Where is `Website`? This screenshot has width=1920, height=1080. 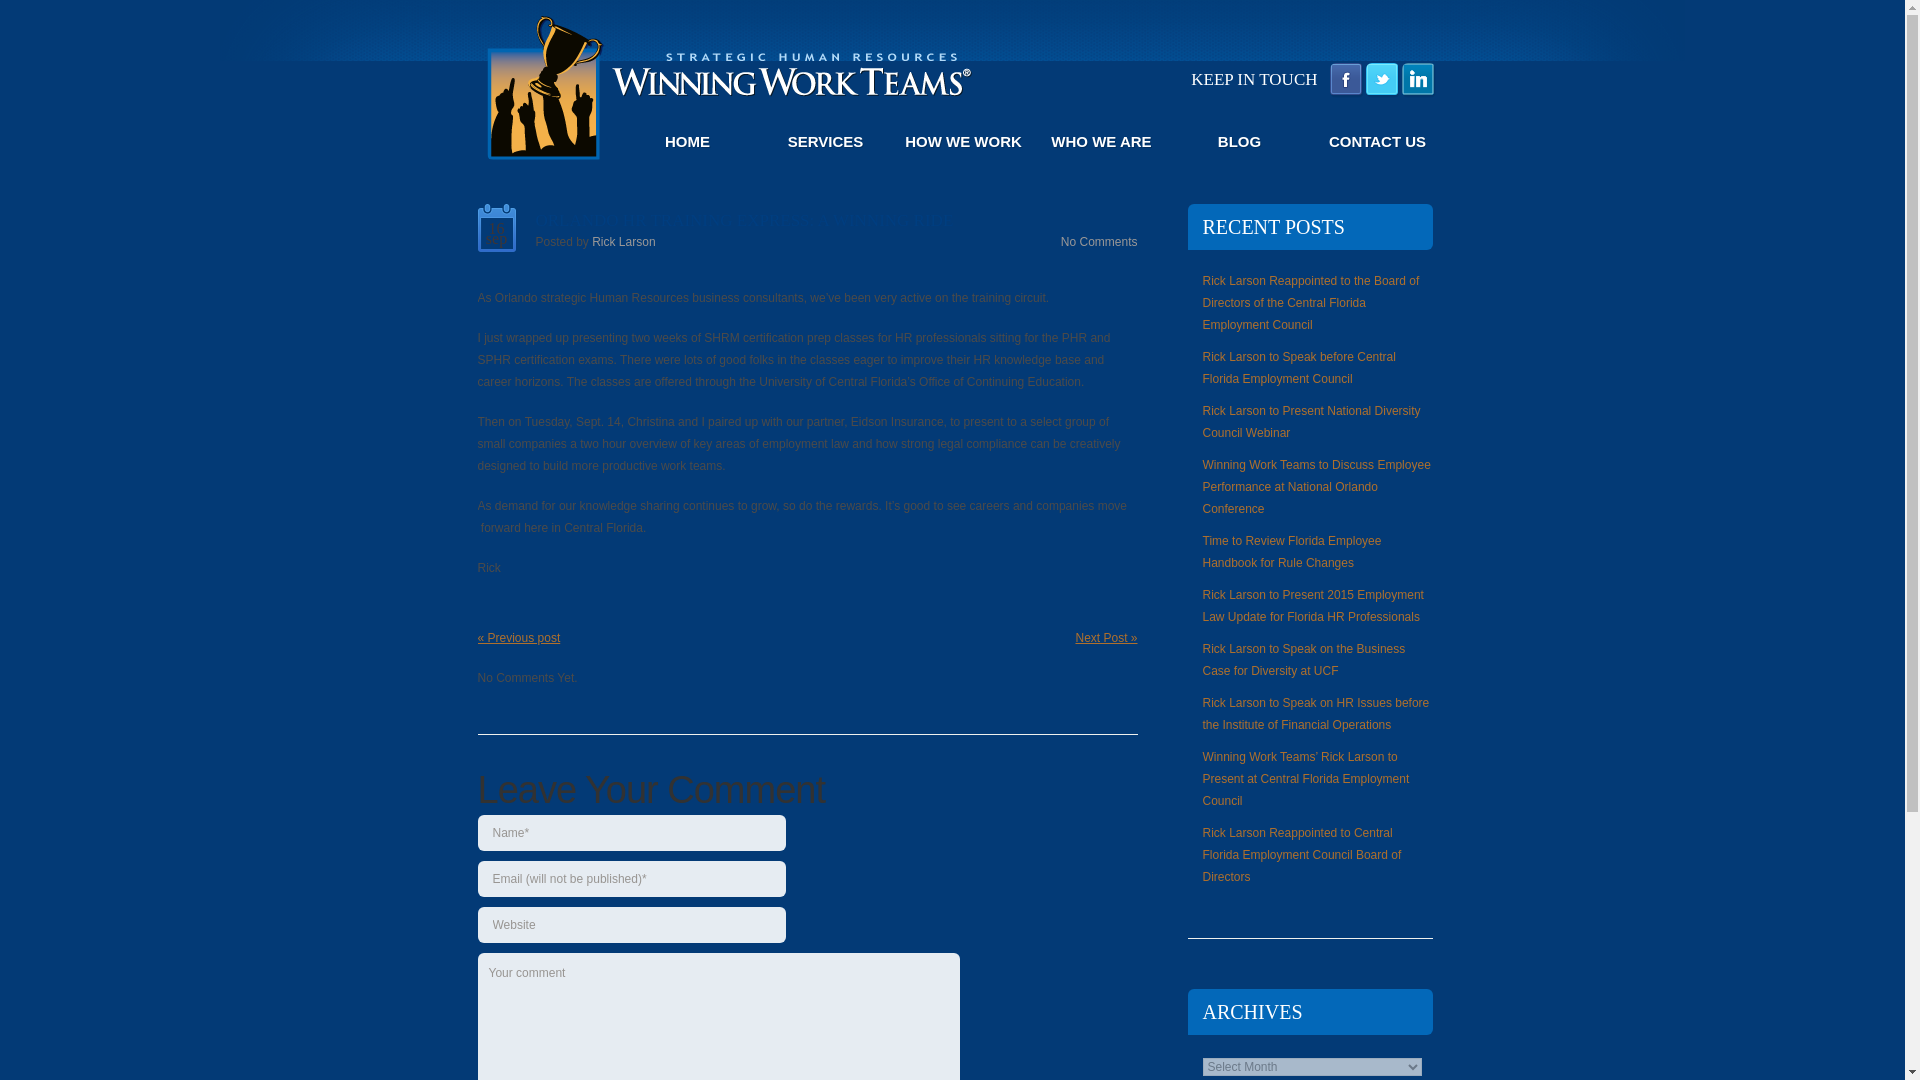 Website is located at coordinates (632, 924).